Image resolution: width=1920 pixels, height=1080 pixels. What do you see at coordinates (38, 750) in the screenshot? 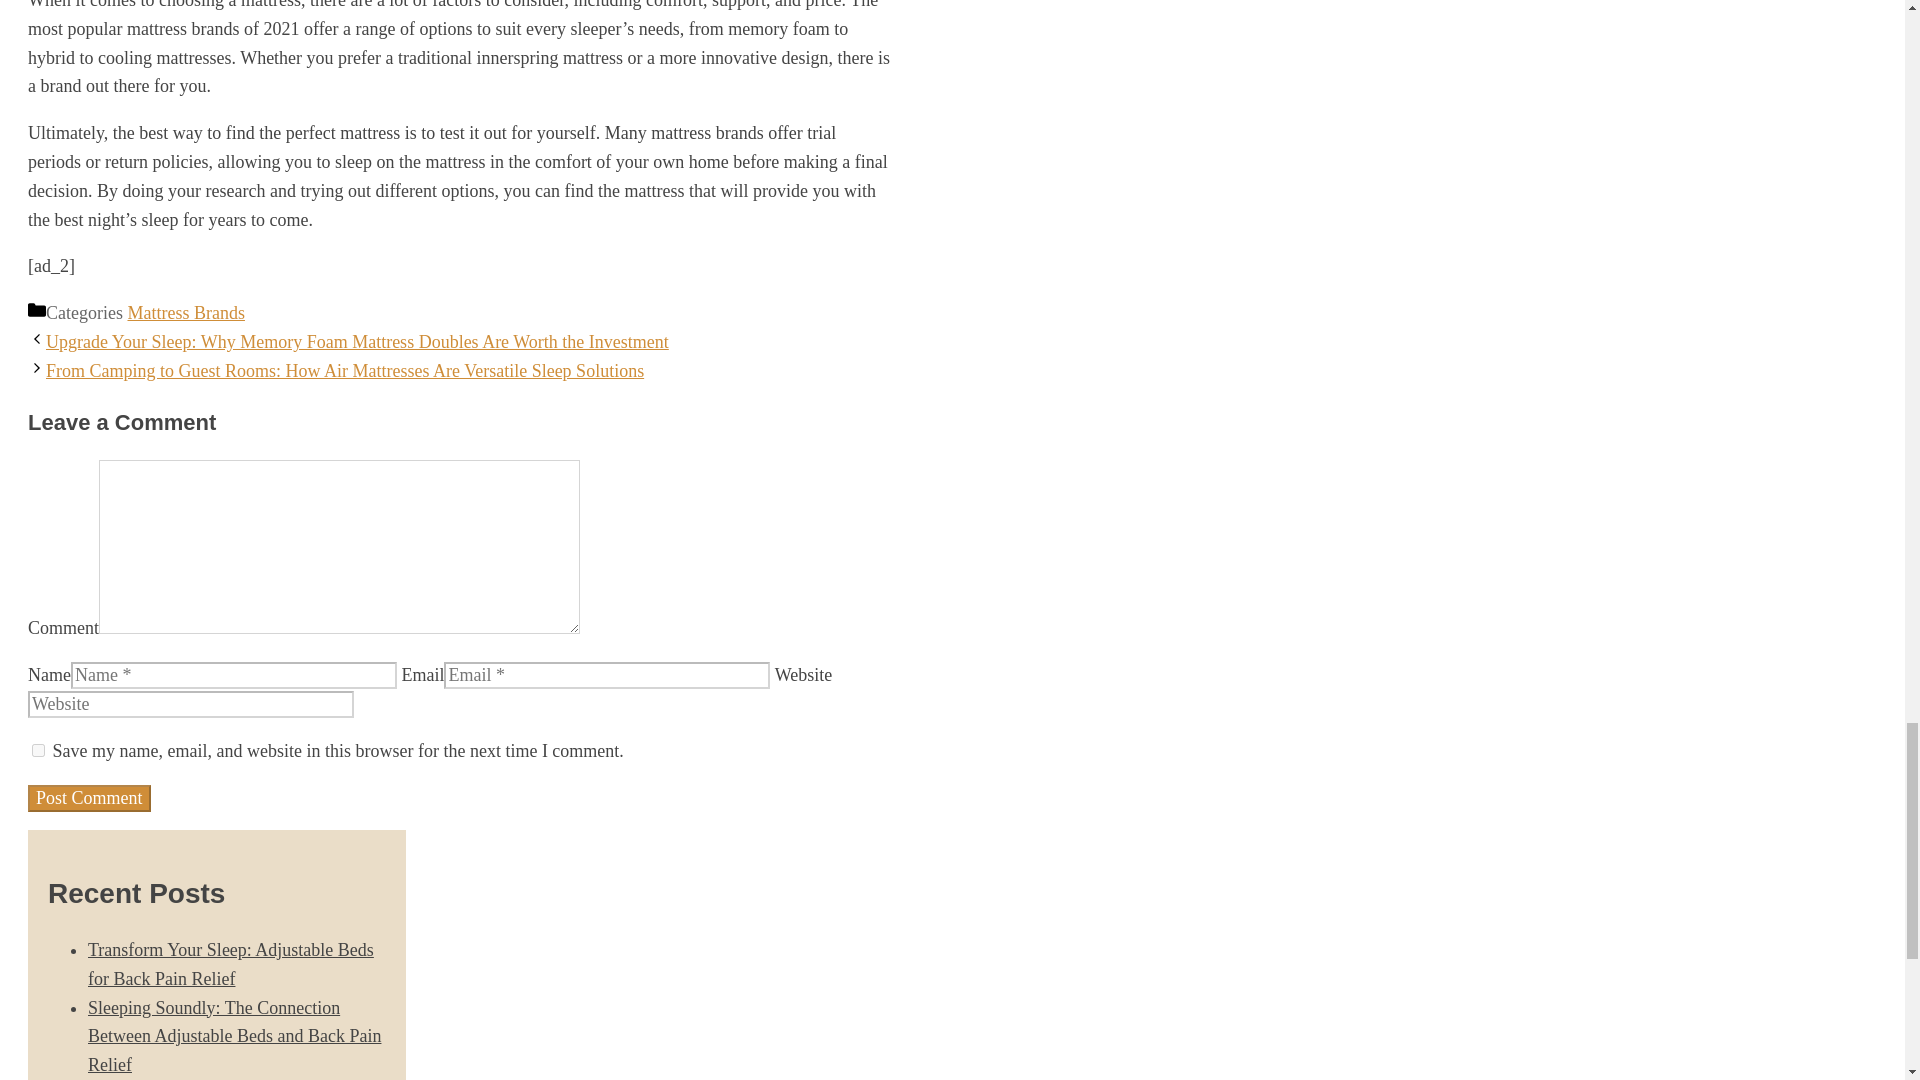
I see `yes` at bounding box center [38, 750].